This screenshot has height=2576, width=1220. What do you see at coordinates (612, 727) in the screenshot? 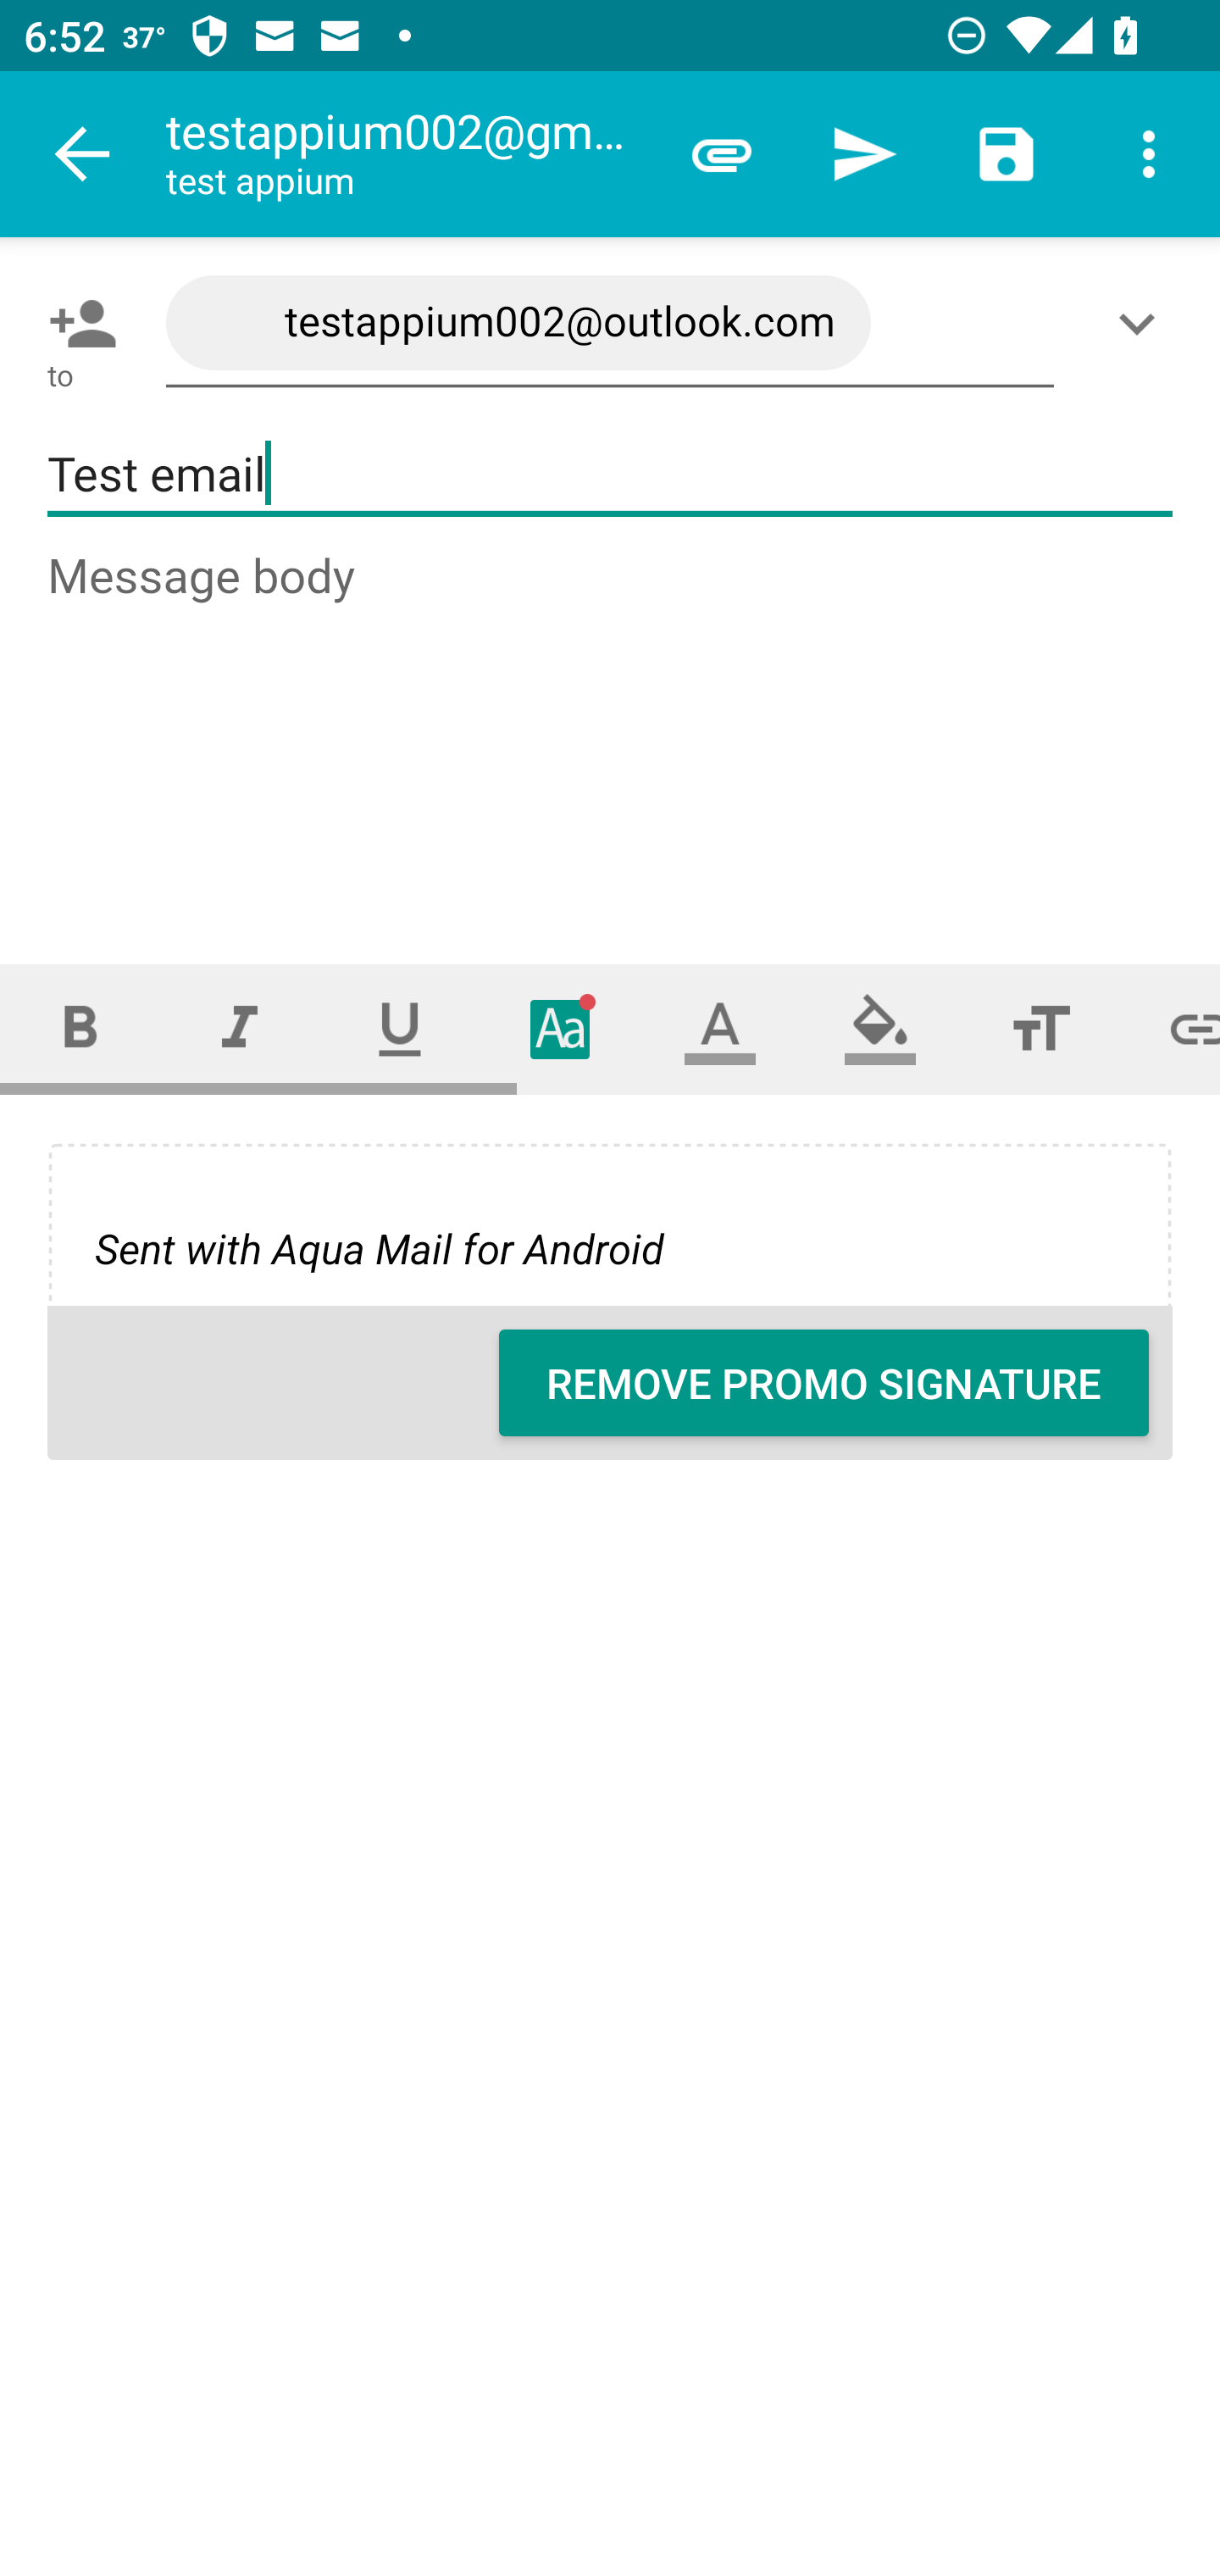
I see `Message body` at bounding box center [612, 727].